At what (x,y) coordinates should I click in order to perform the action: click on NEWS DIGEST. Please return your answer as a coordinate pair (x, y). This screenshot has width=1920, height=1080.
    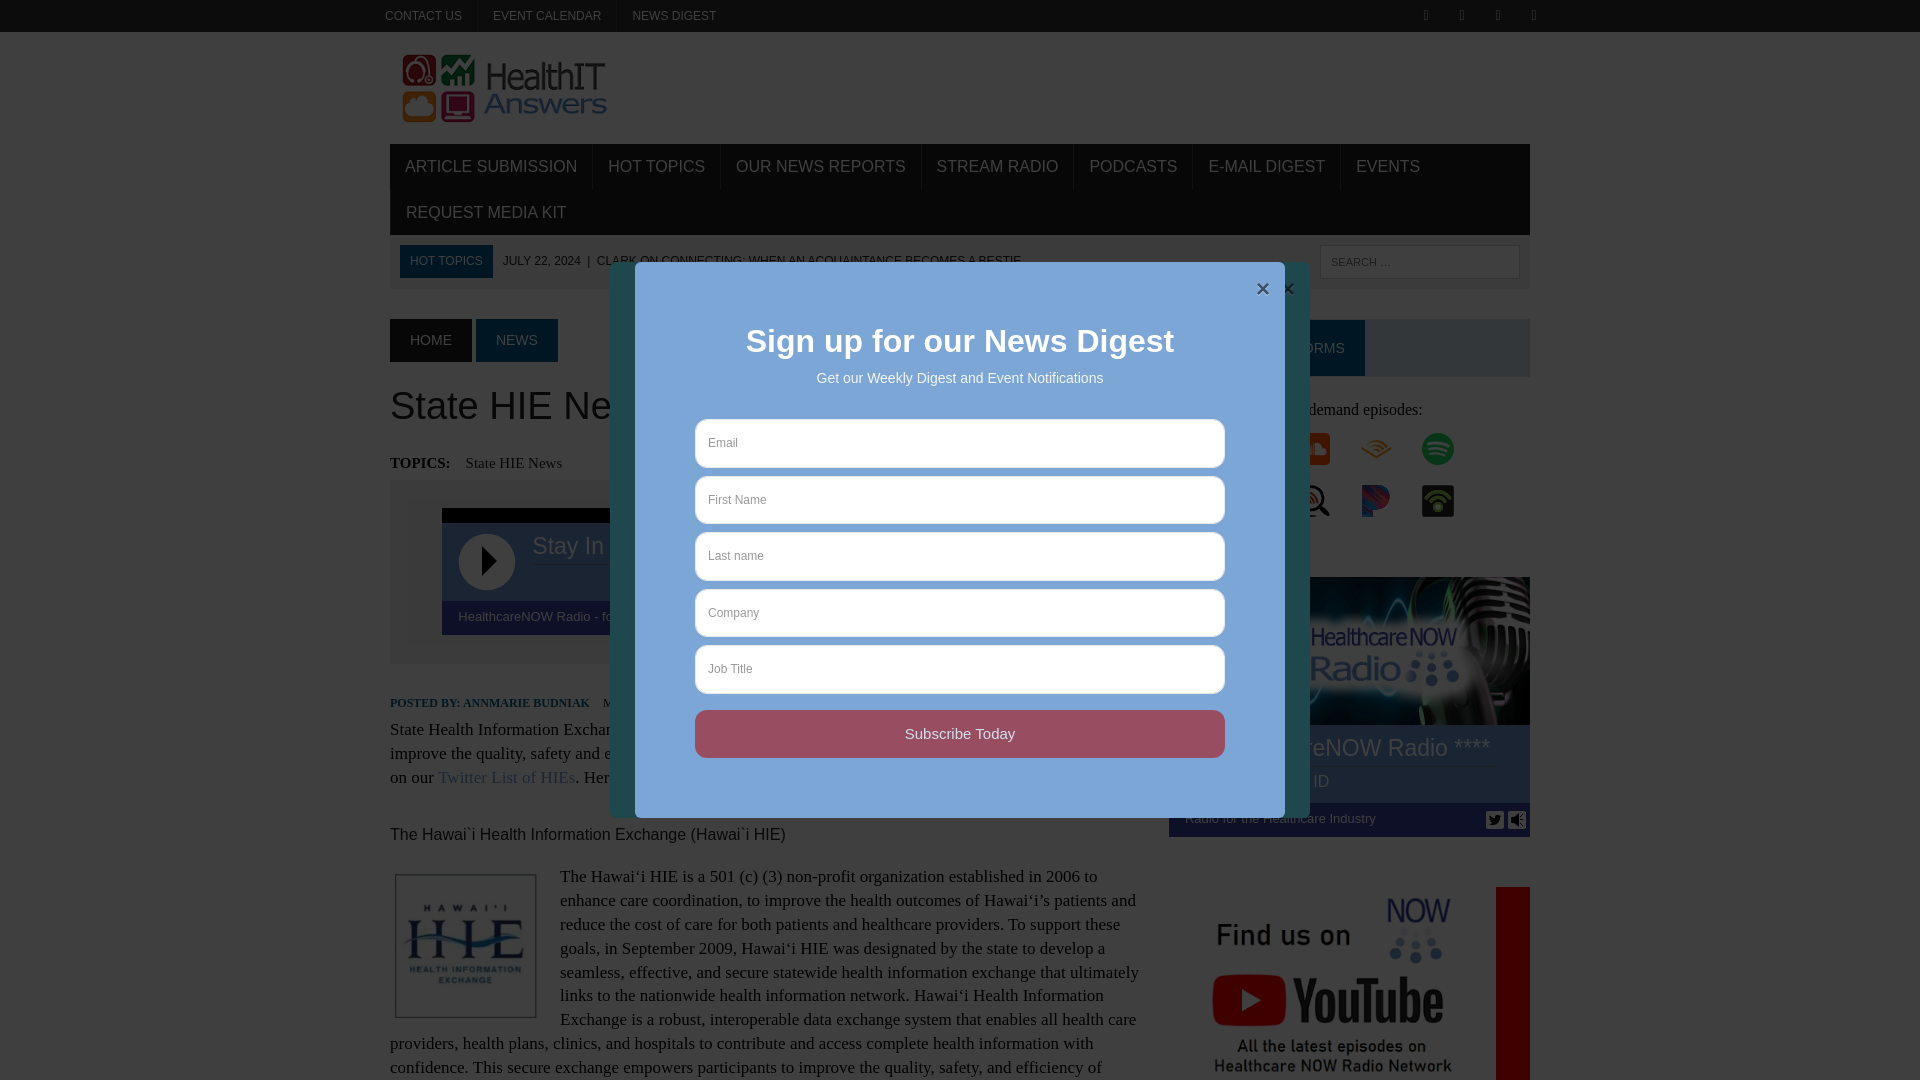
    Looking at the image, I should click on (674, 16).